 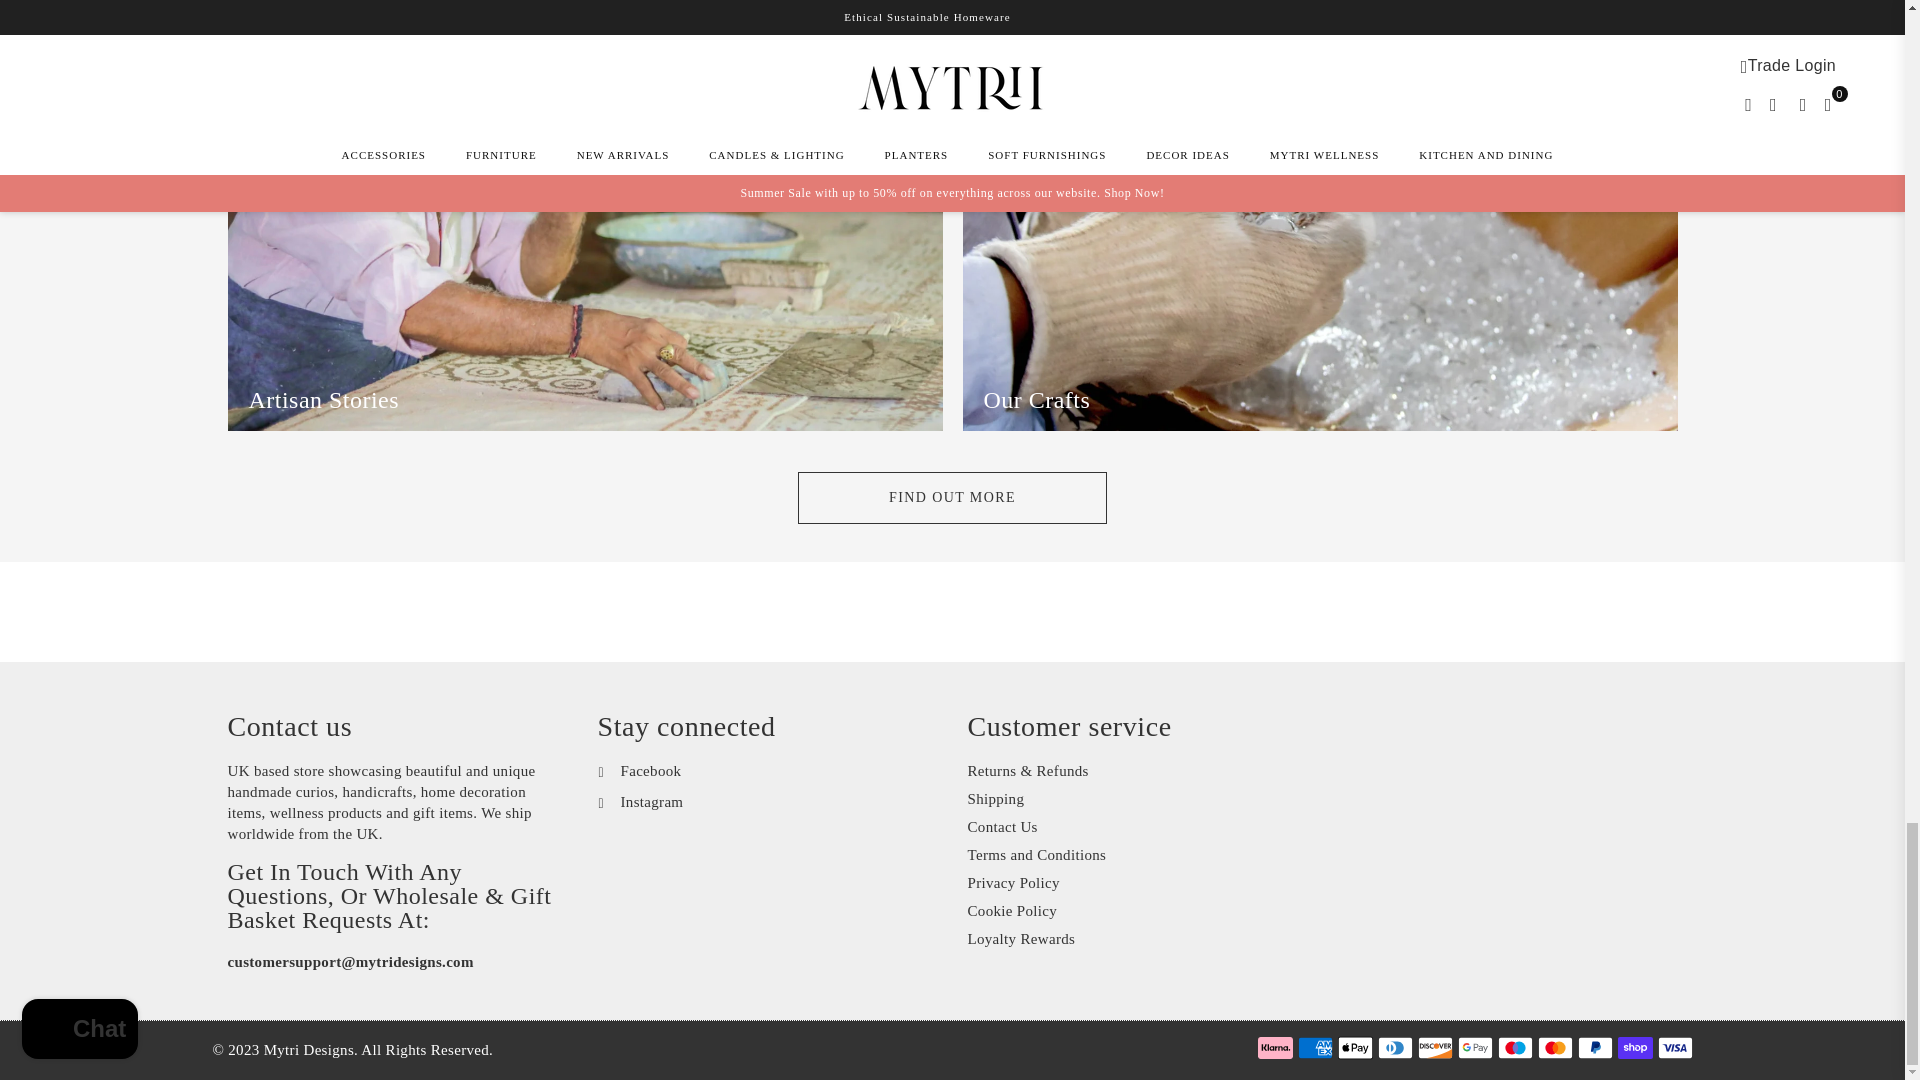 I want to click on American Express, so click(x=1314, y=1047).